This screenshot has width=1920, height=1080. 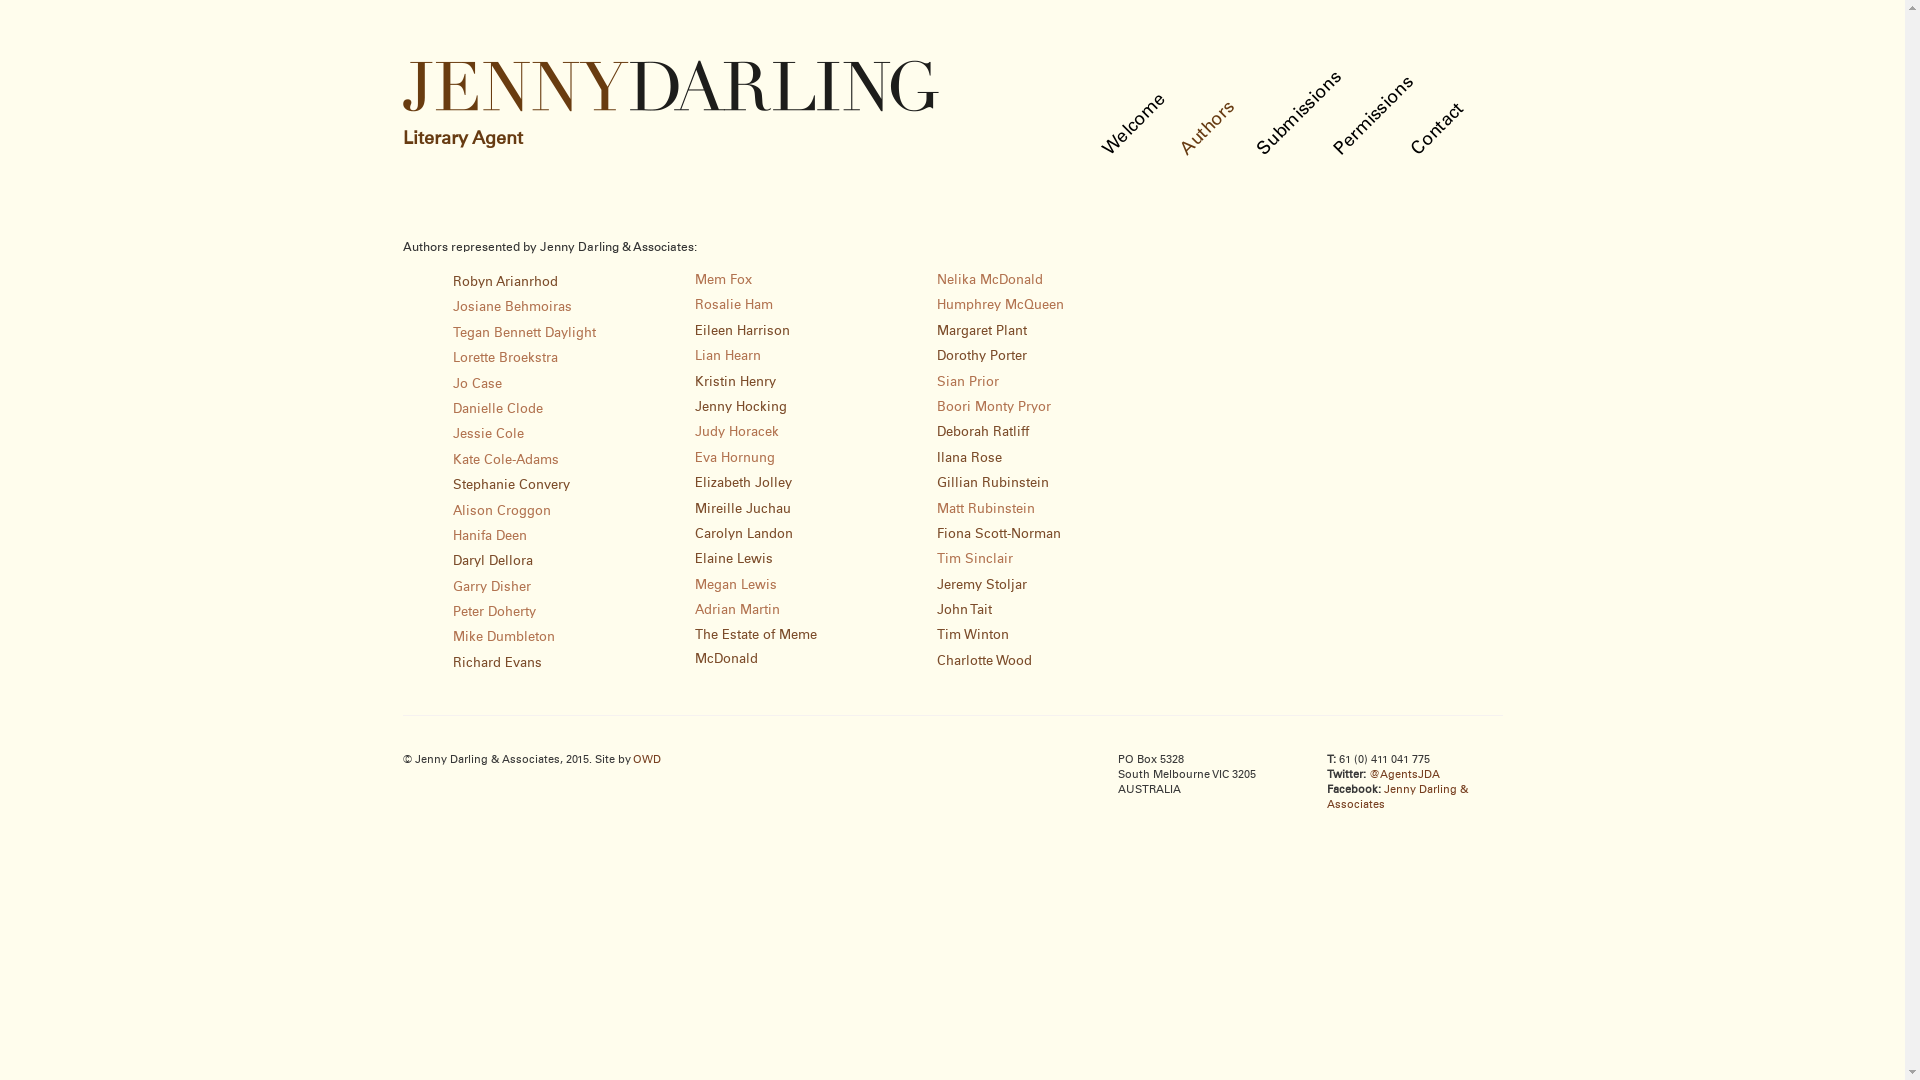 I want to click on Danielle Clode, so click(x=497, y=410).